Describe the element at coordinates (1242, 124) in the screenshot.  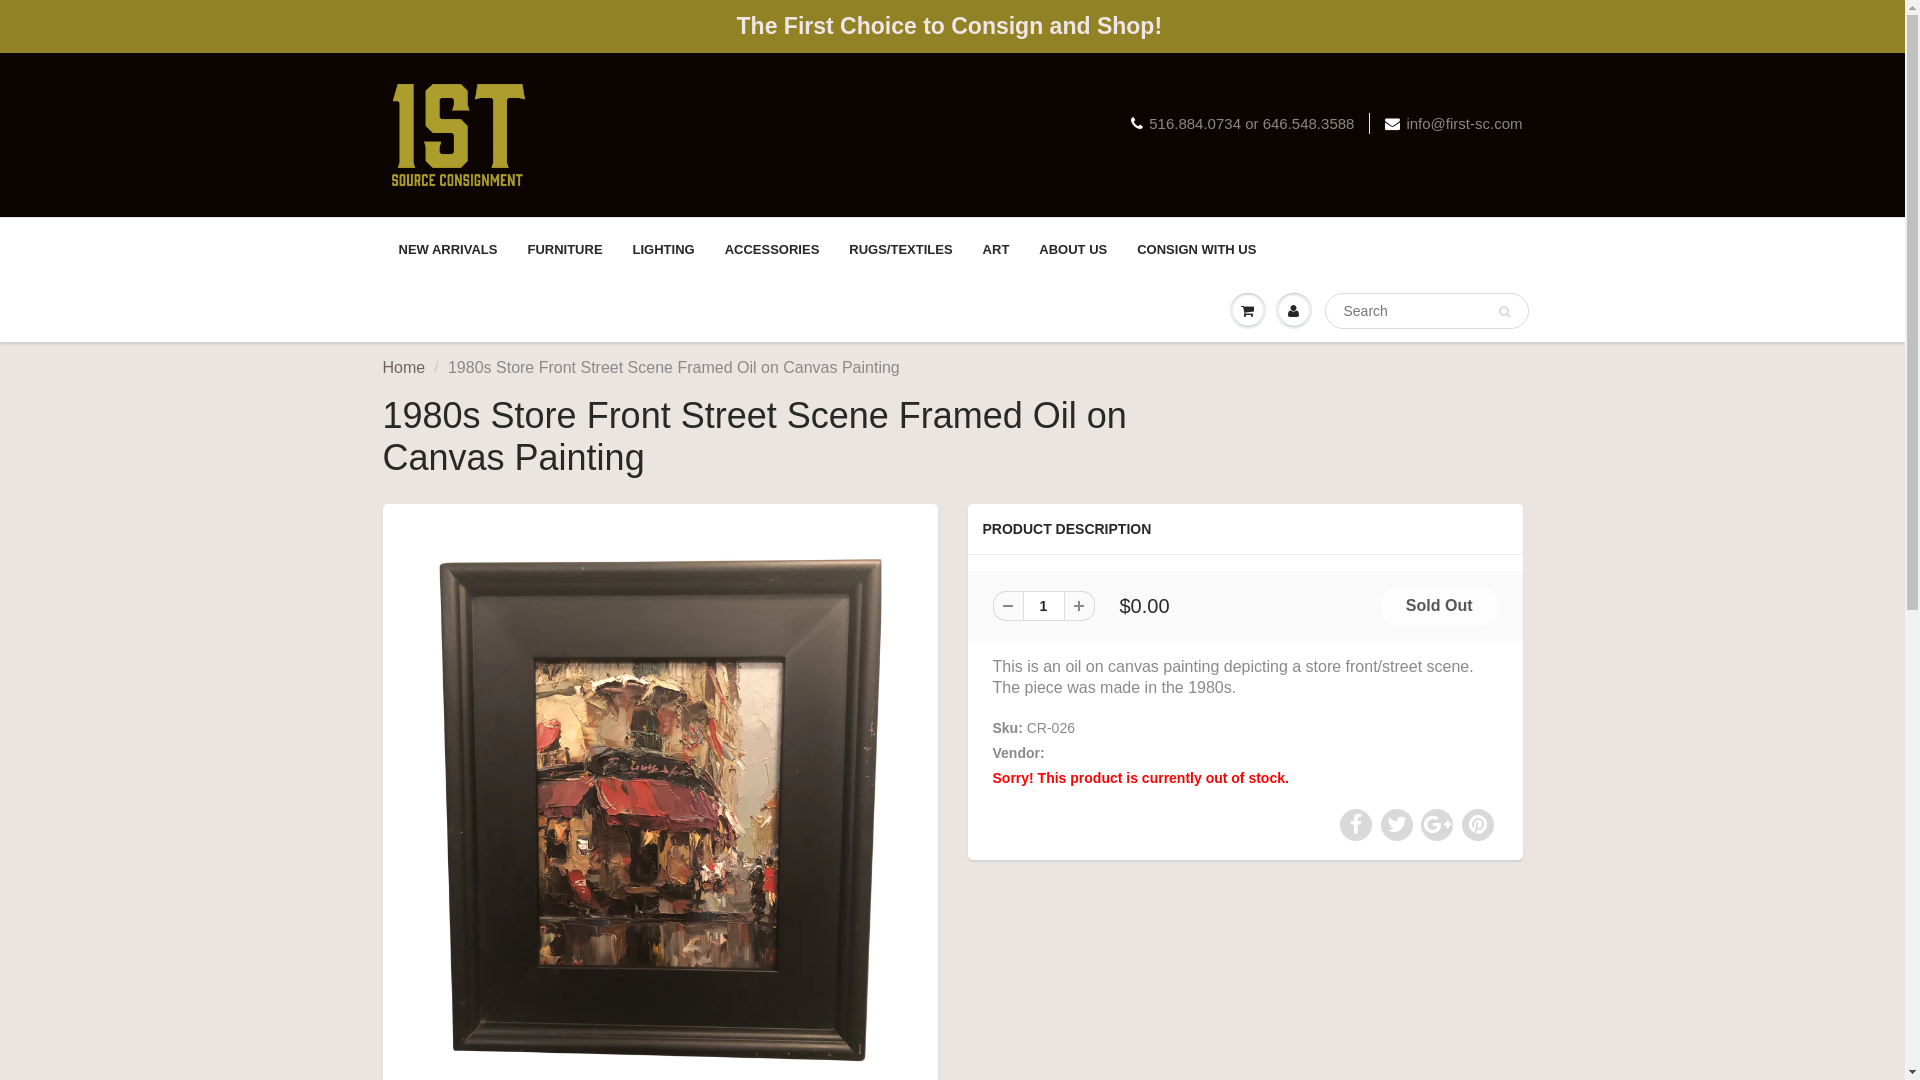
I see `516.884.0734 or 646.548.3588` at that location.